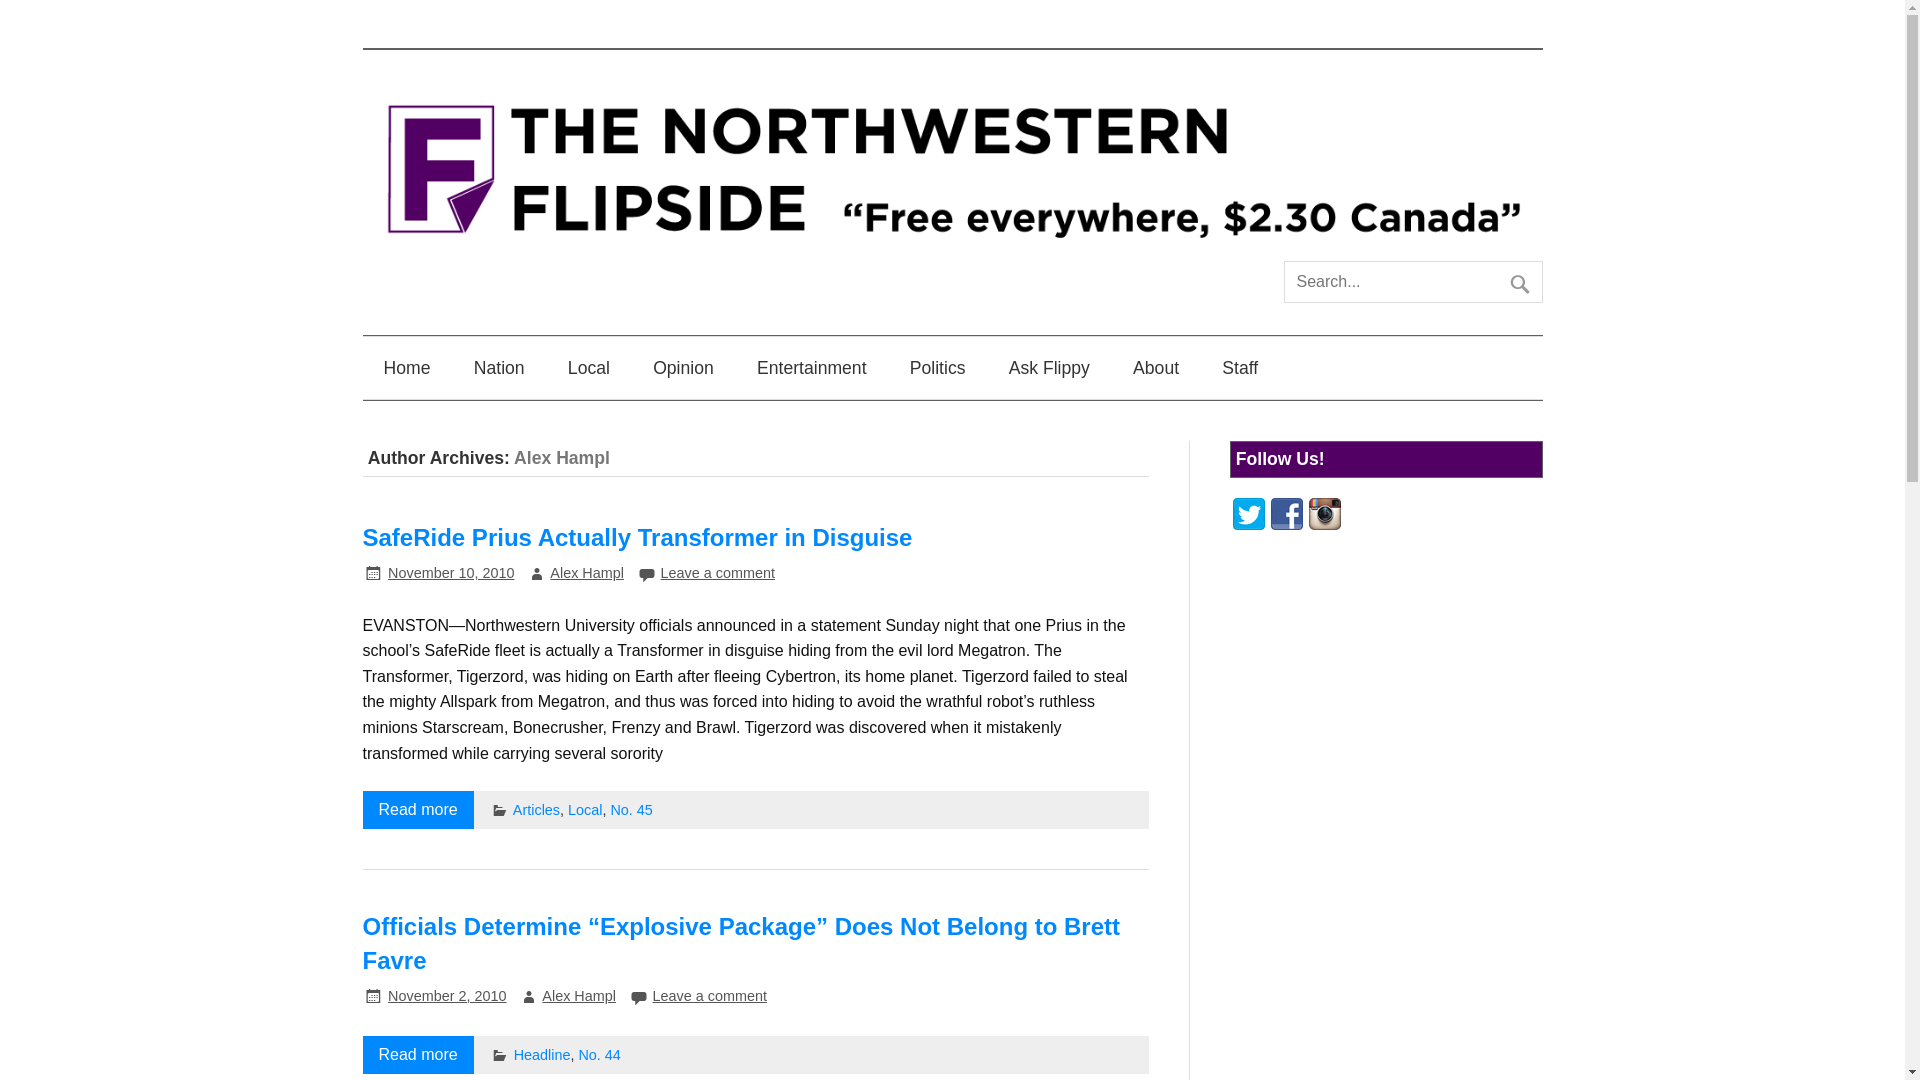 The image size is (1920, 1080). I want to click on Headline, so click(542, 1054).